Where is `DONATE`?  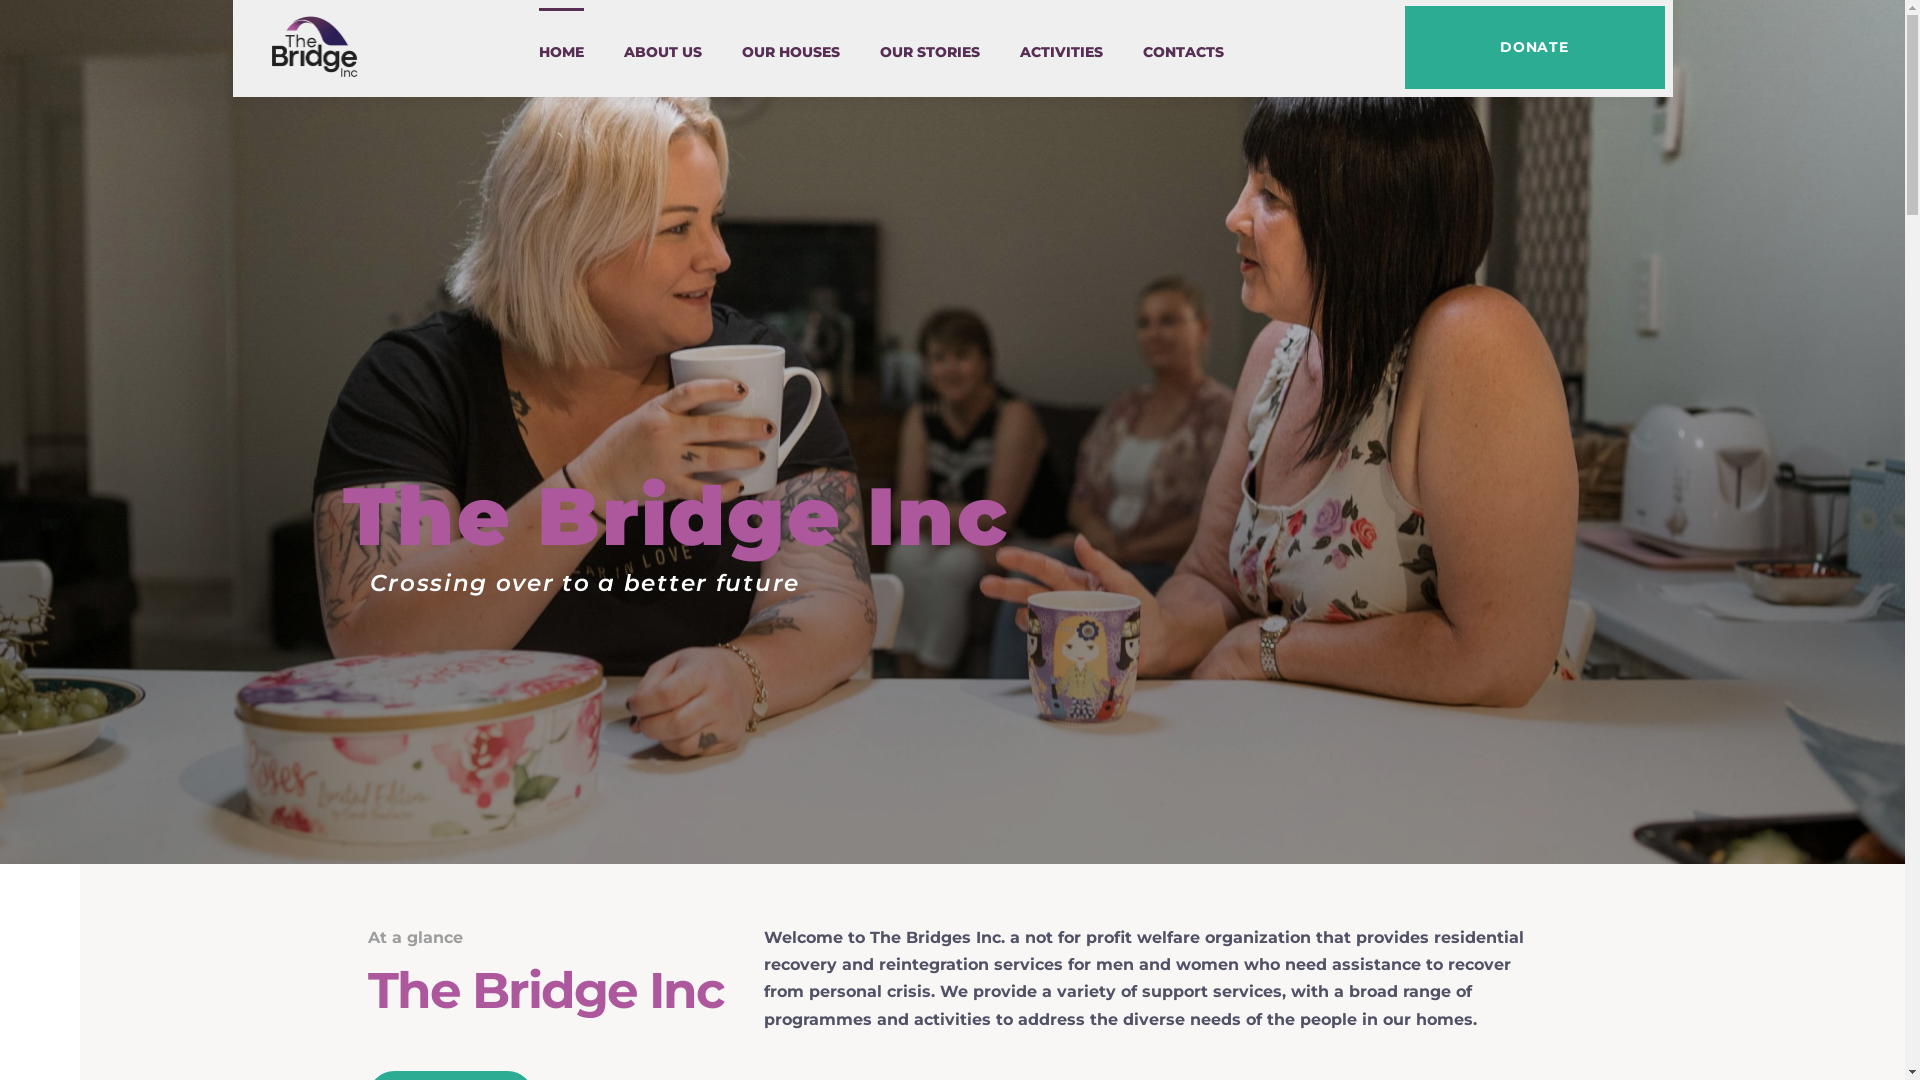 DONATE is located at coordinates (1534, 48).